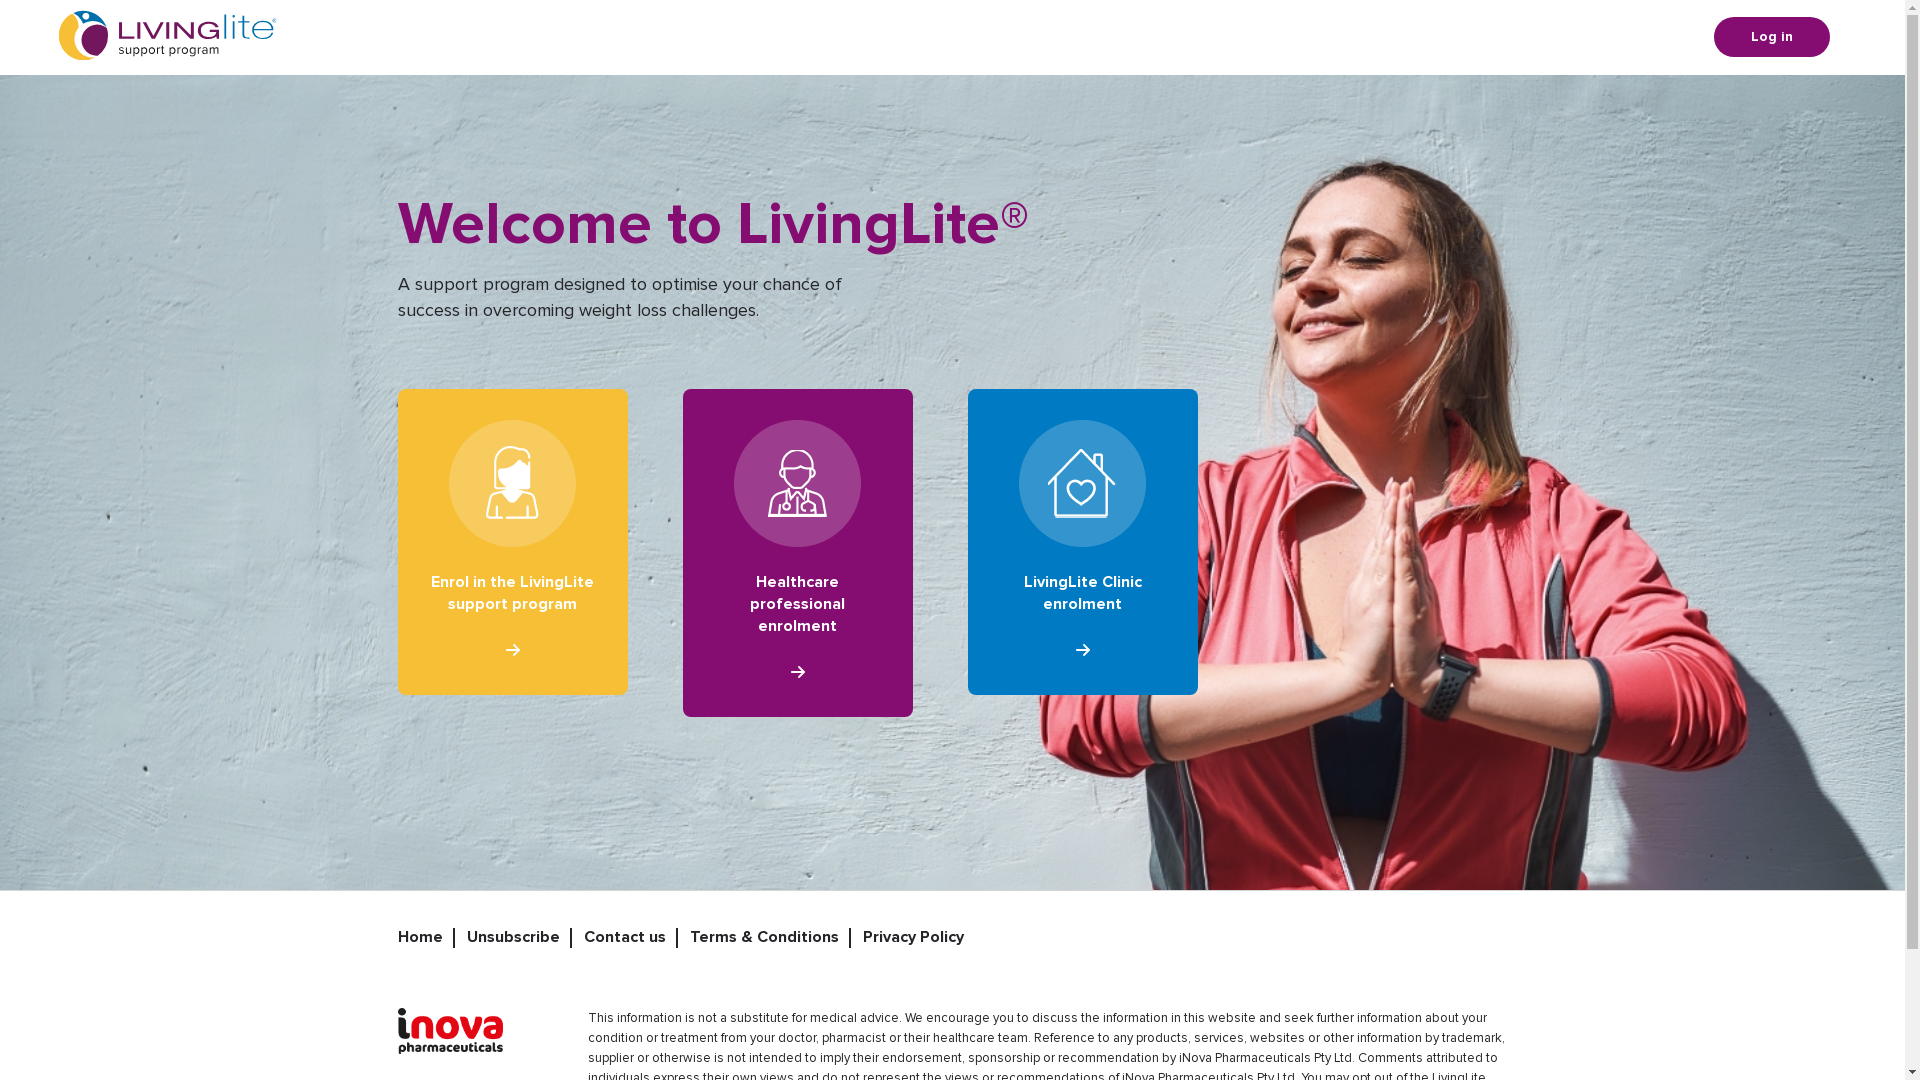  I want to click on Continue, so click(797, 640).